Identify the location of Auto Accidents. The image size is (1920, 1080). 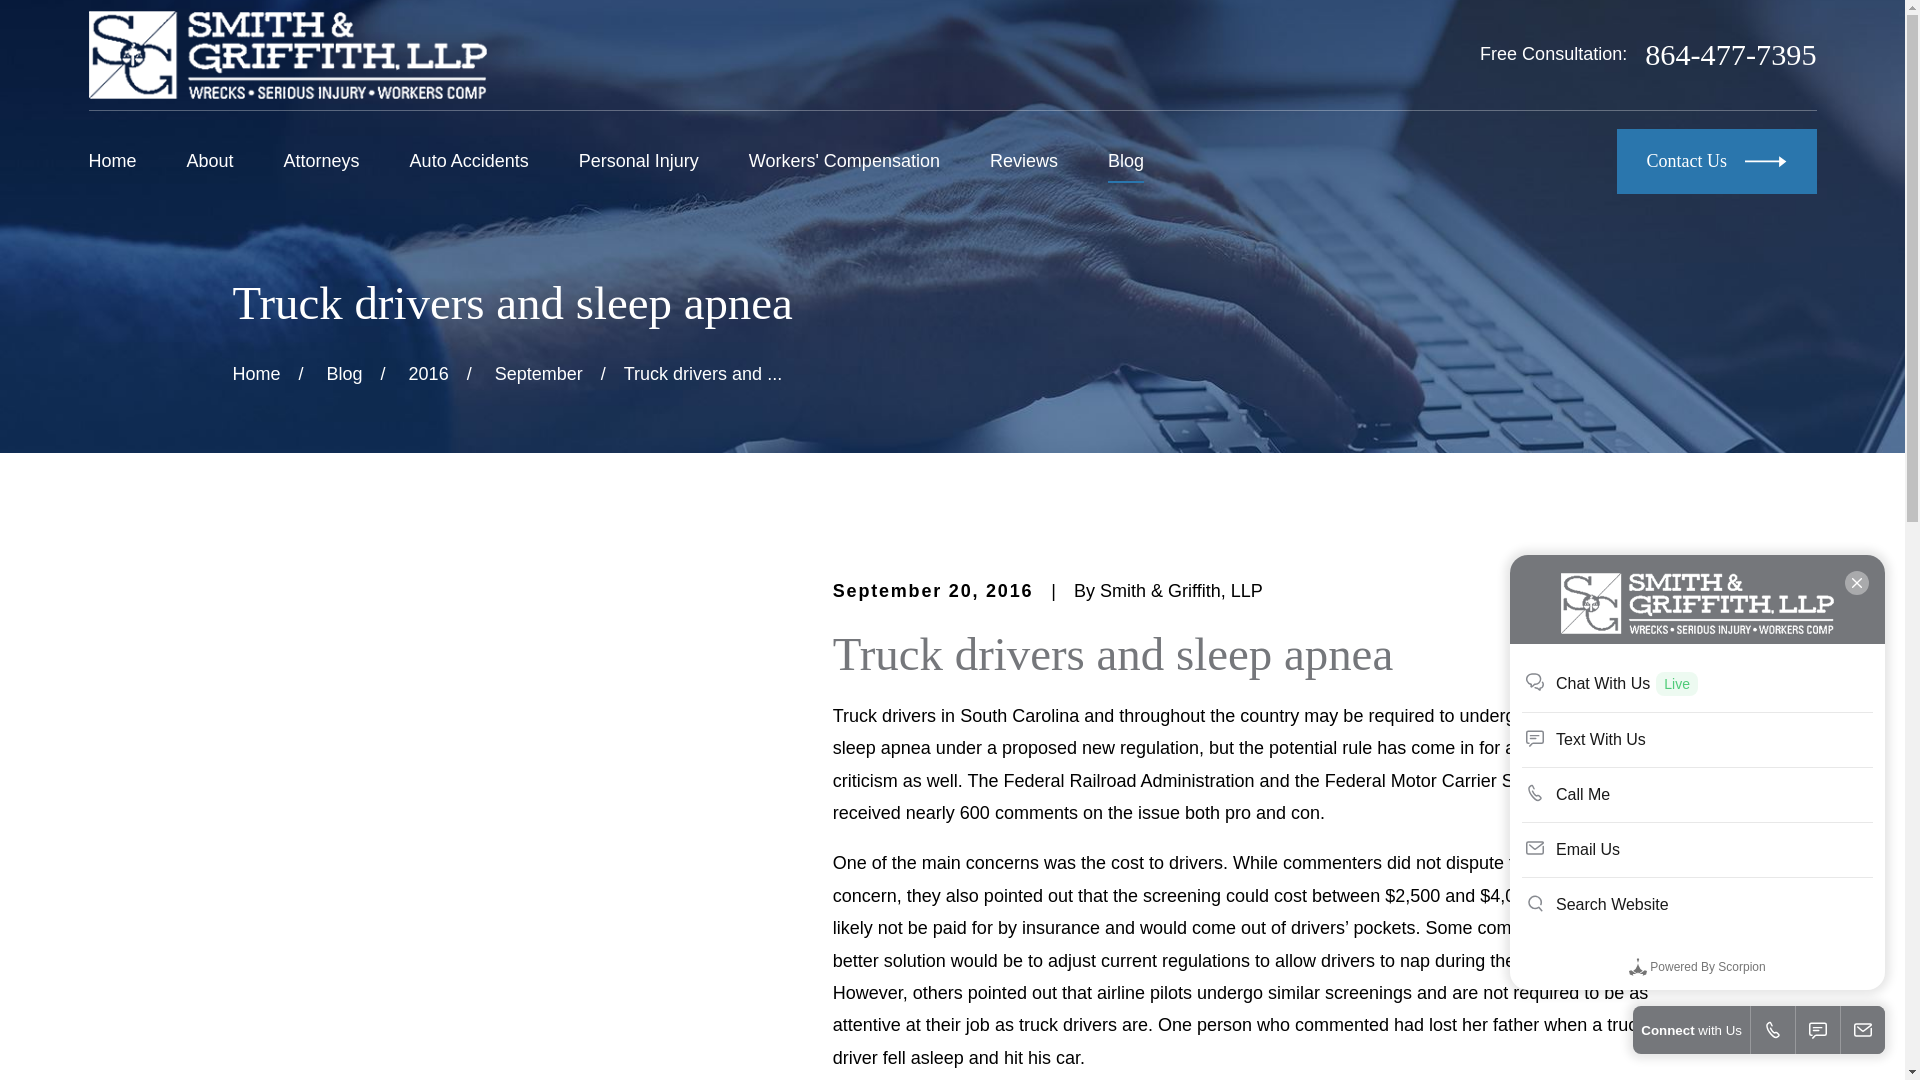
(470, 161).